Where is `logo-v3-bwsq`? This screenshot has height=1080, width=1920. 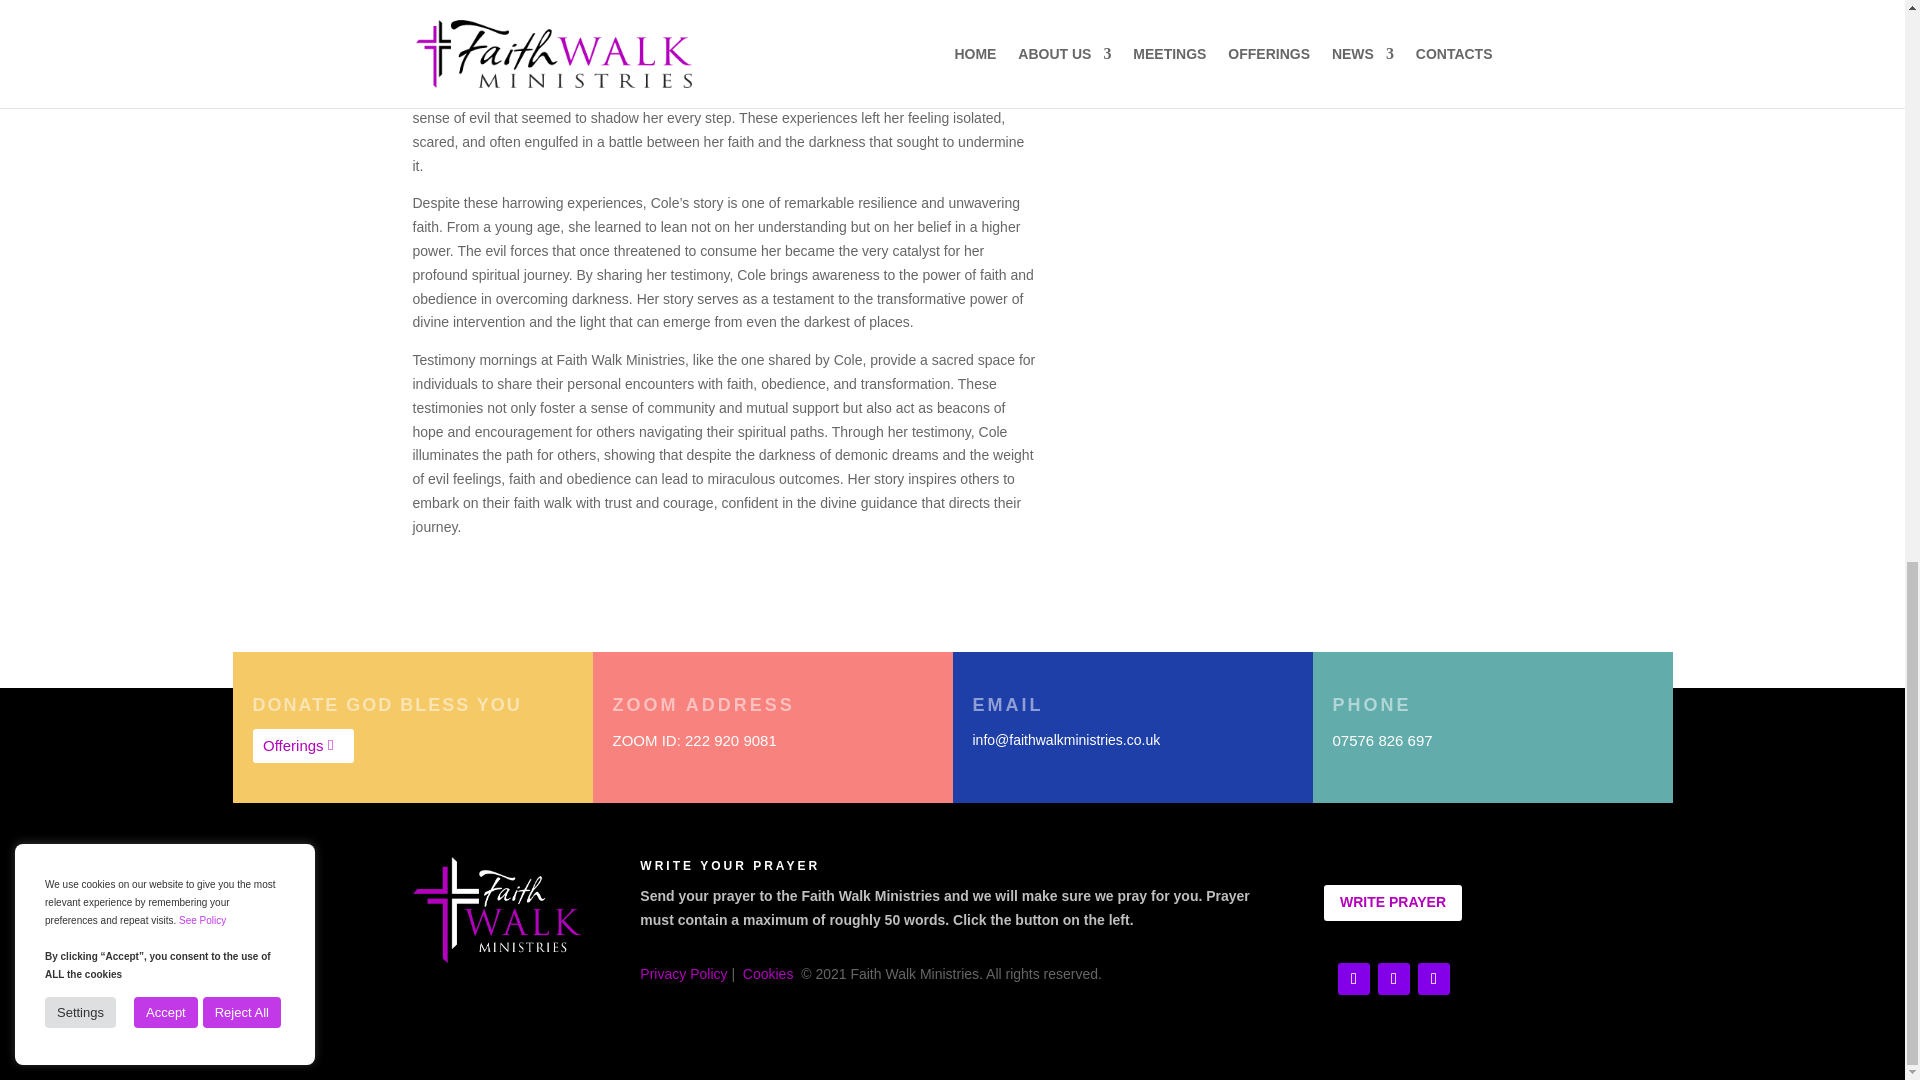 logo-v3-bwsq is located at coordinates (496, 910).